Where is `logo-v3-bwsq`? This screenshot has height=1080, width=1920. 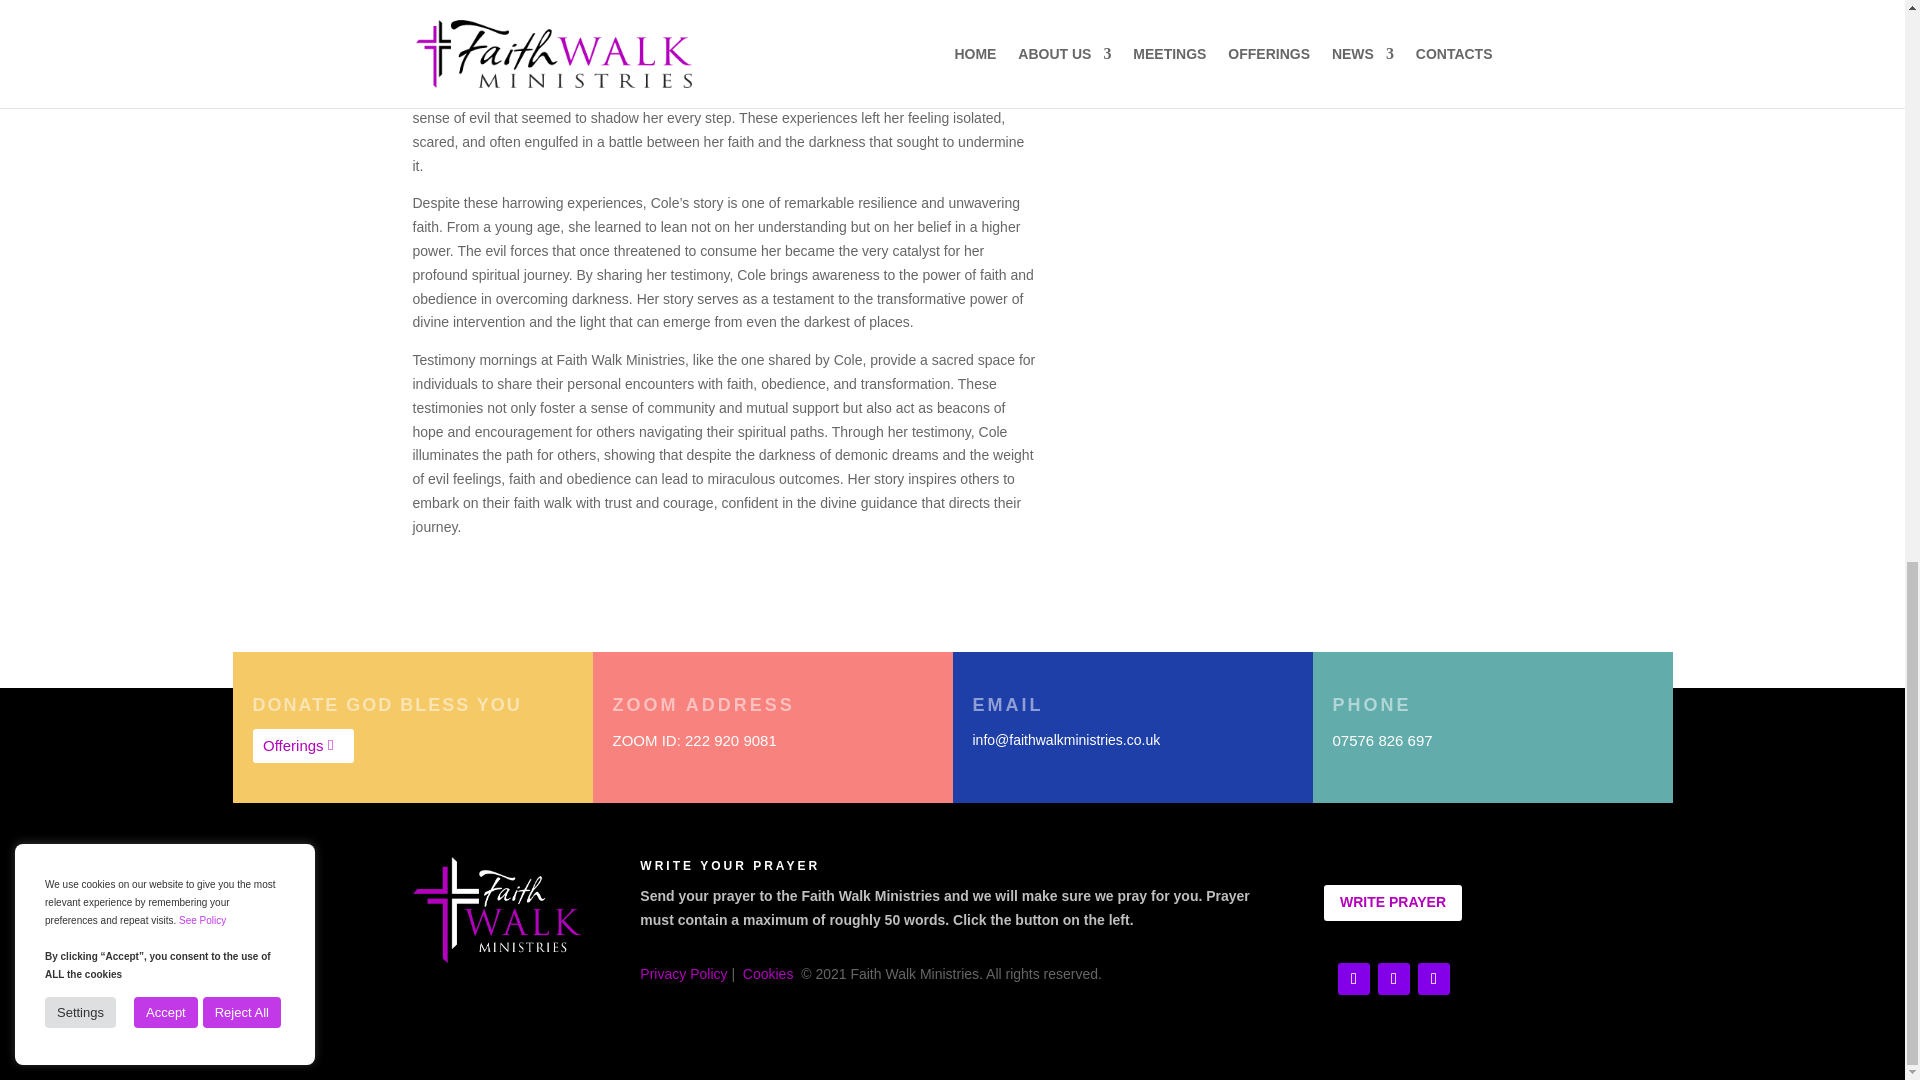 logo-v3-bwsq is located at coordinates (496, 910).